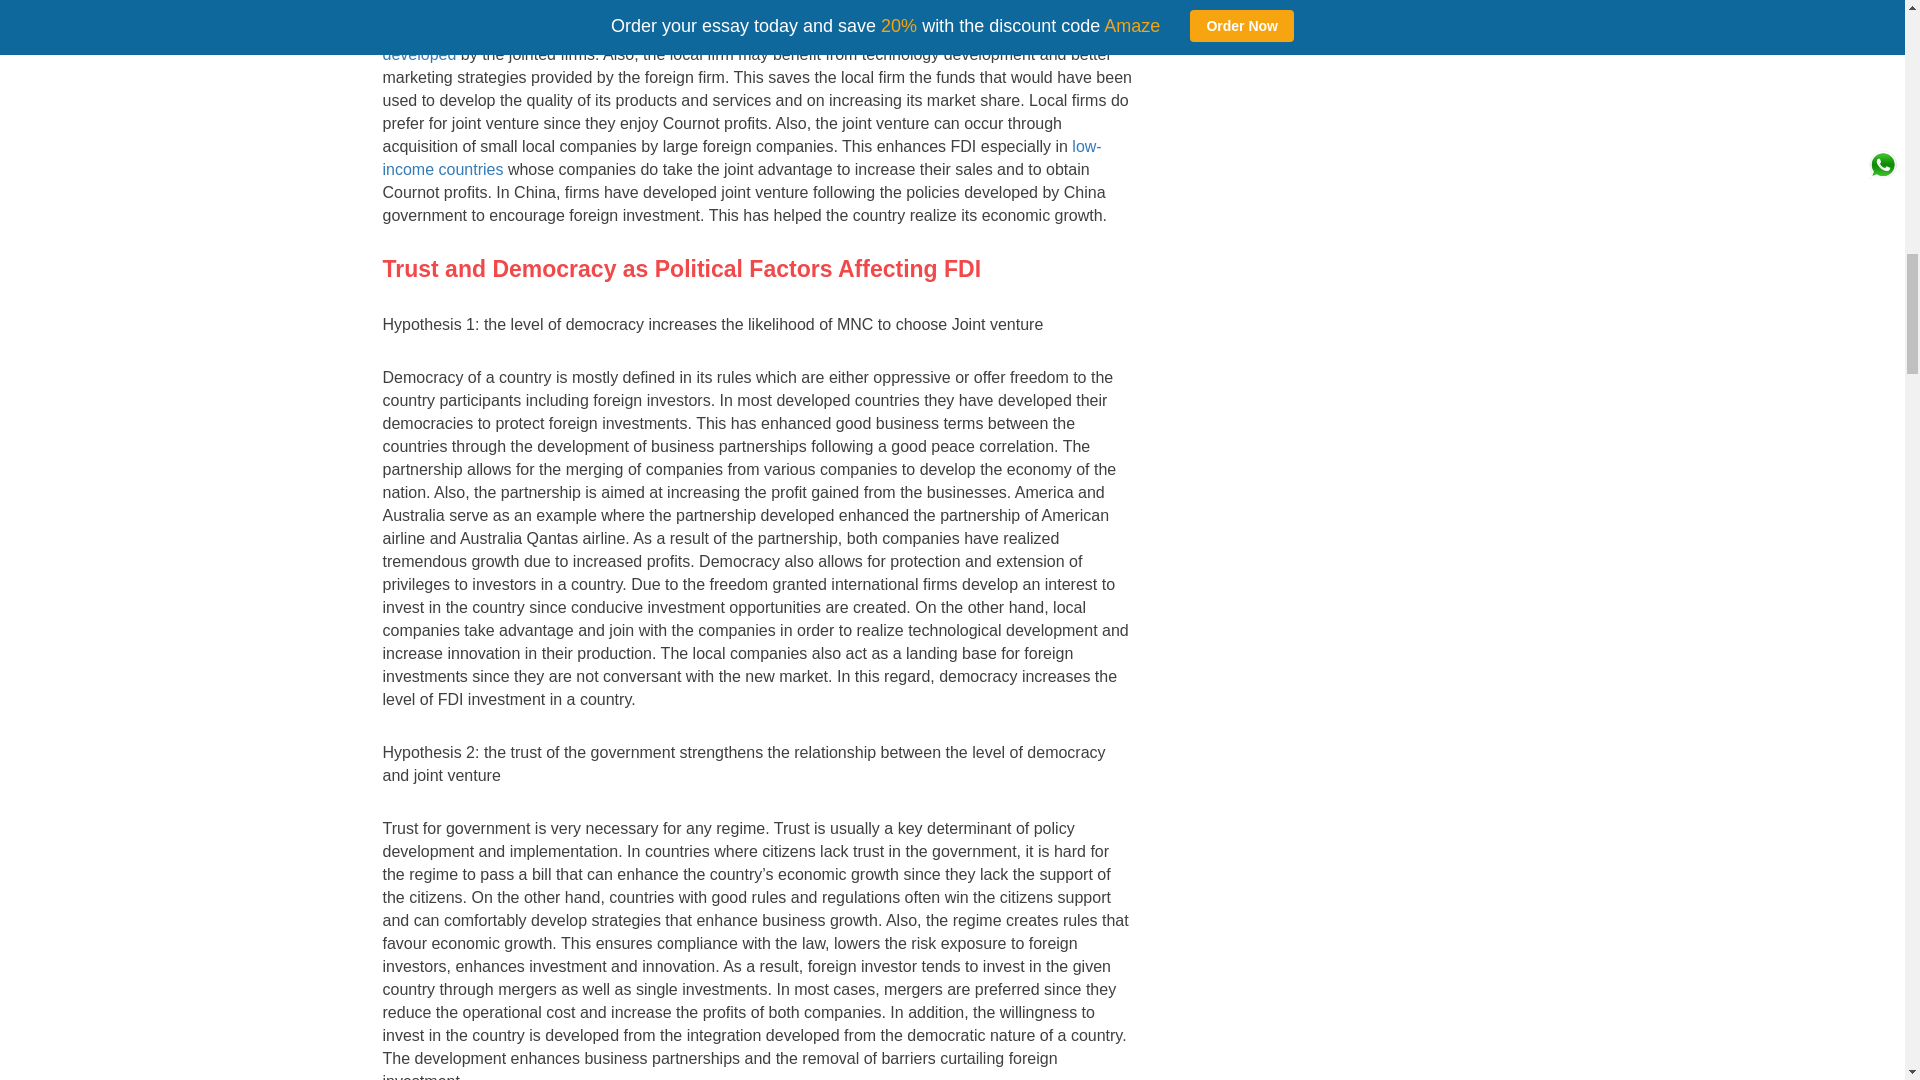  What do you see at coordinates (741, 158) in the screenshot?
I see `low-income countries` at bounding box center [741, 158].